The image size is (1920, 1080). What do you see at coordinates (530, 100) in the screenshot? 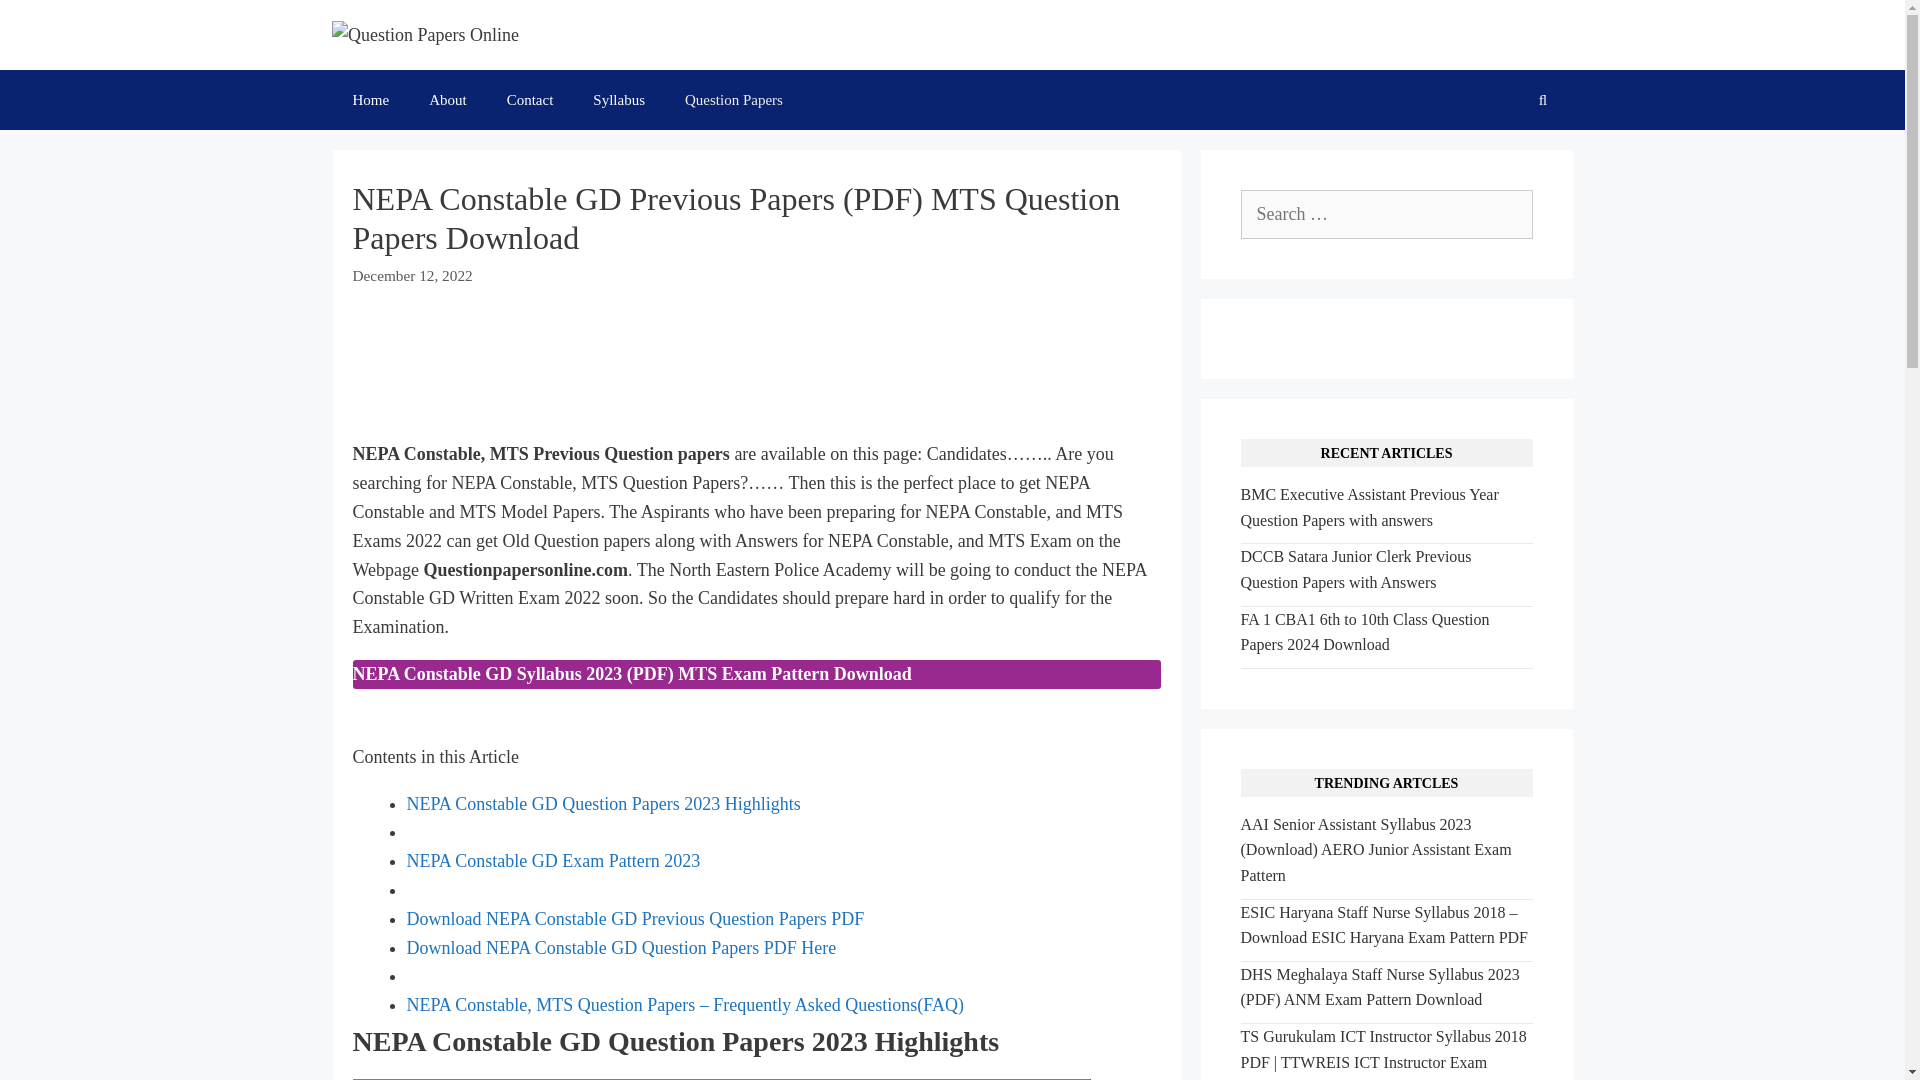
I see `Contact` at bounding box center [530, 100].